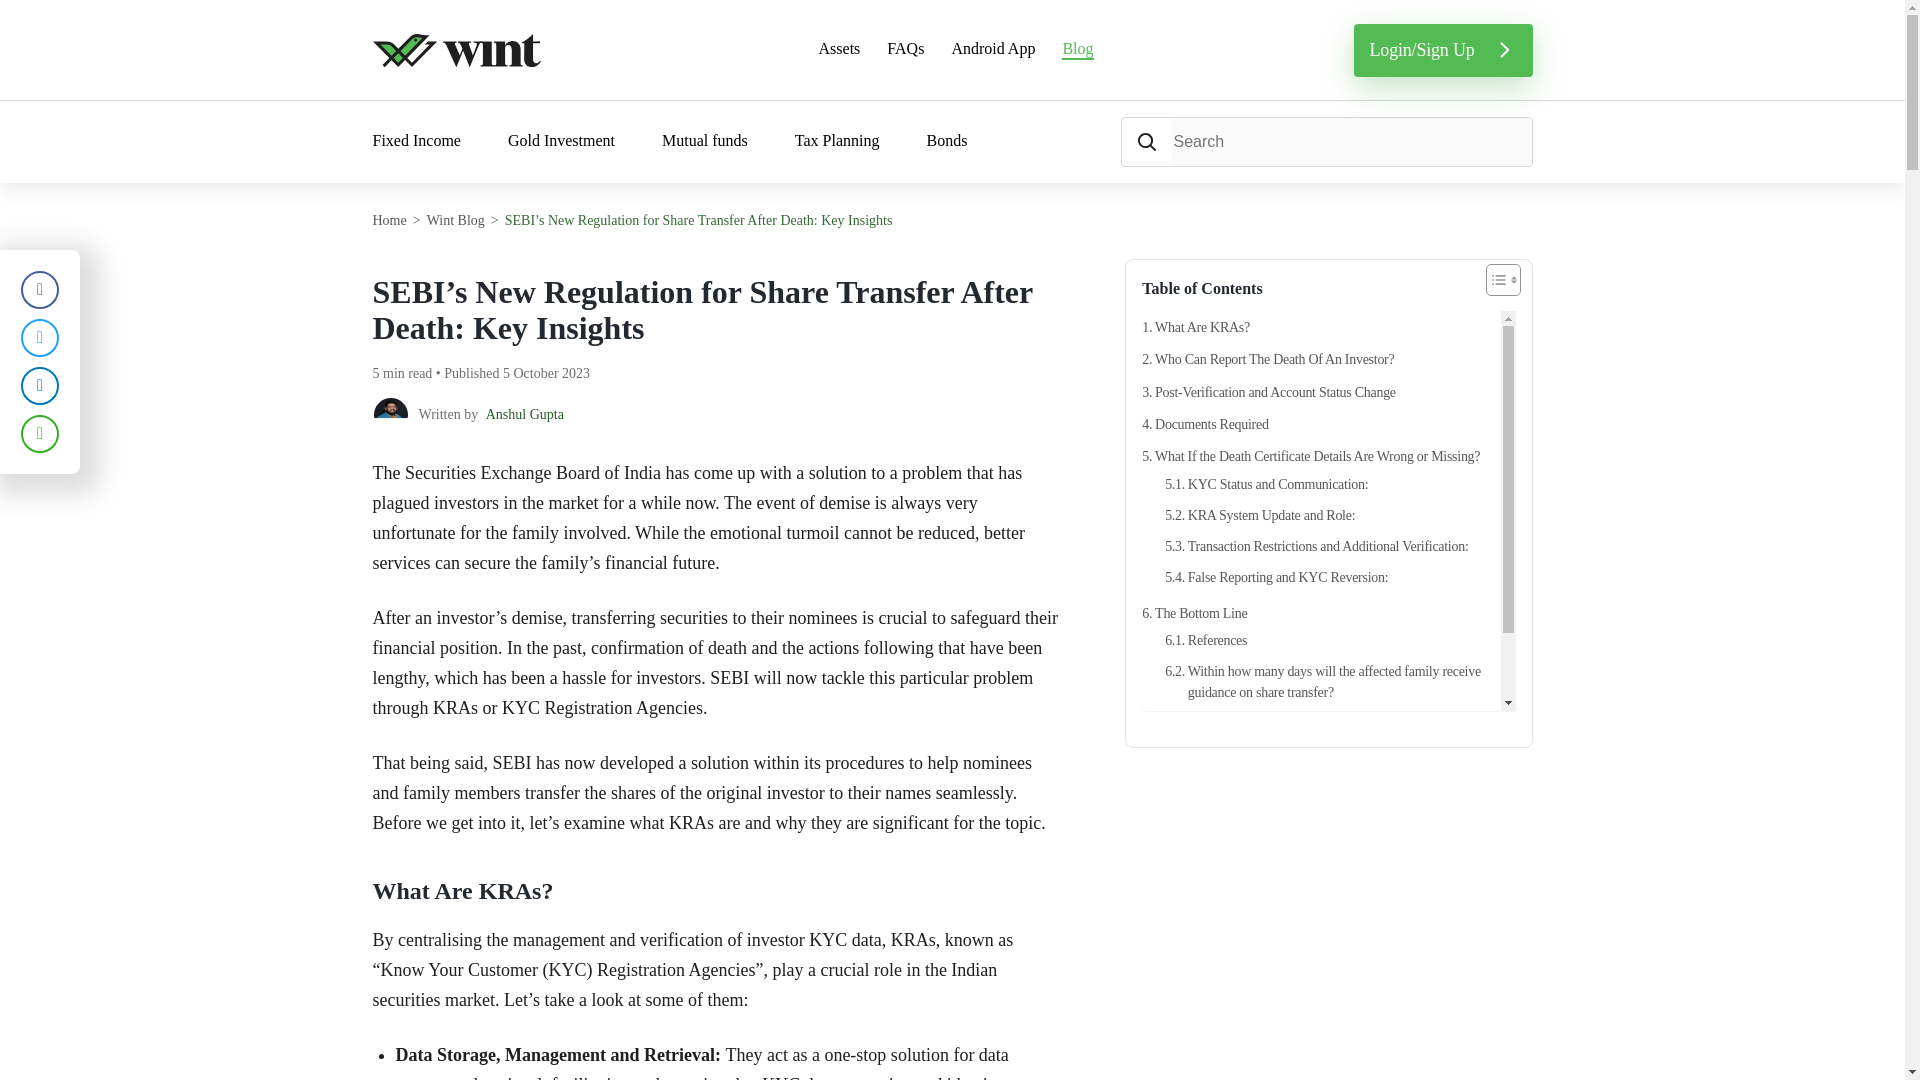 The width and height of the screenshot is (1920, 1080). I want to click on Assets, so click(840, 50).